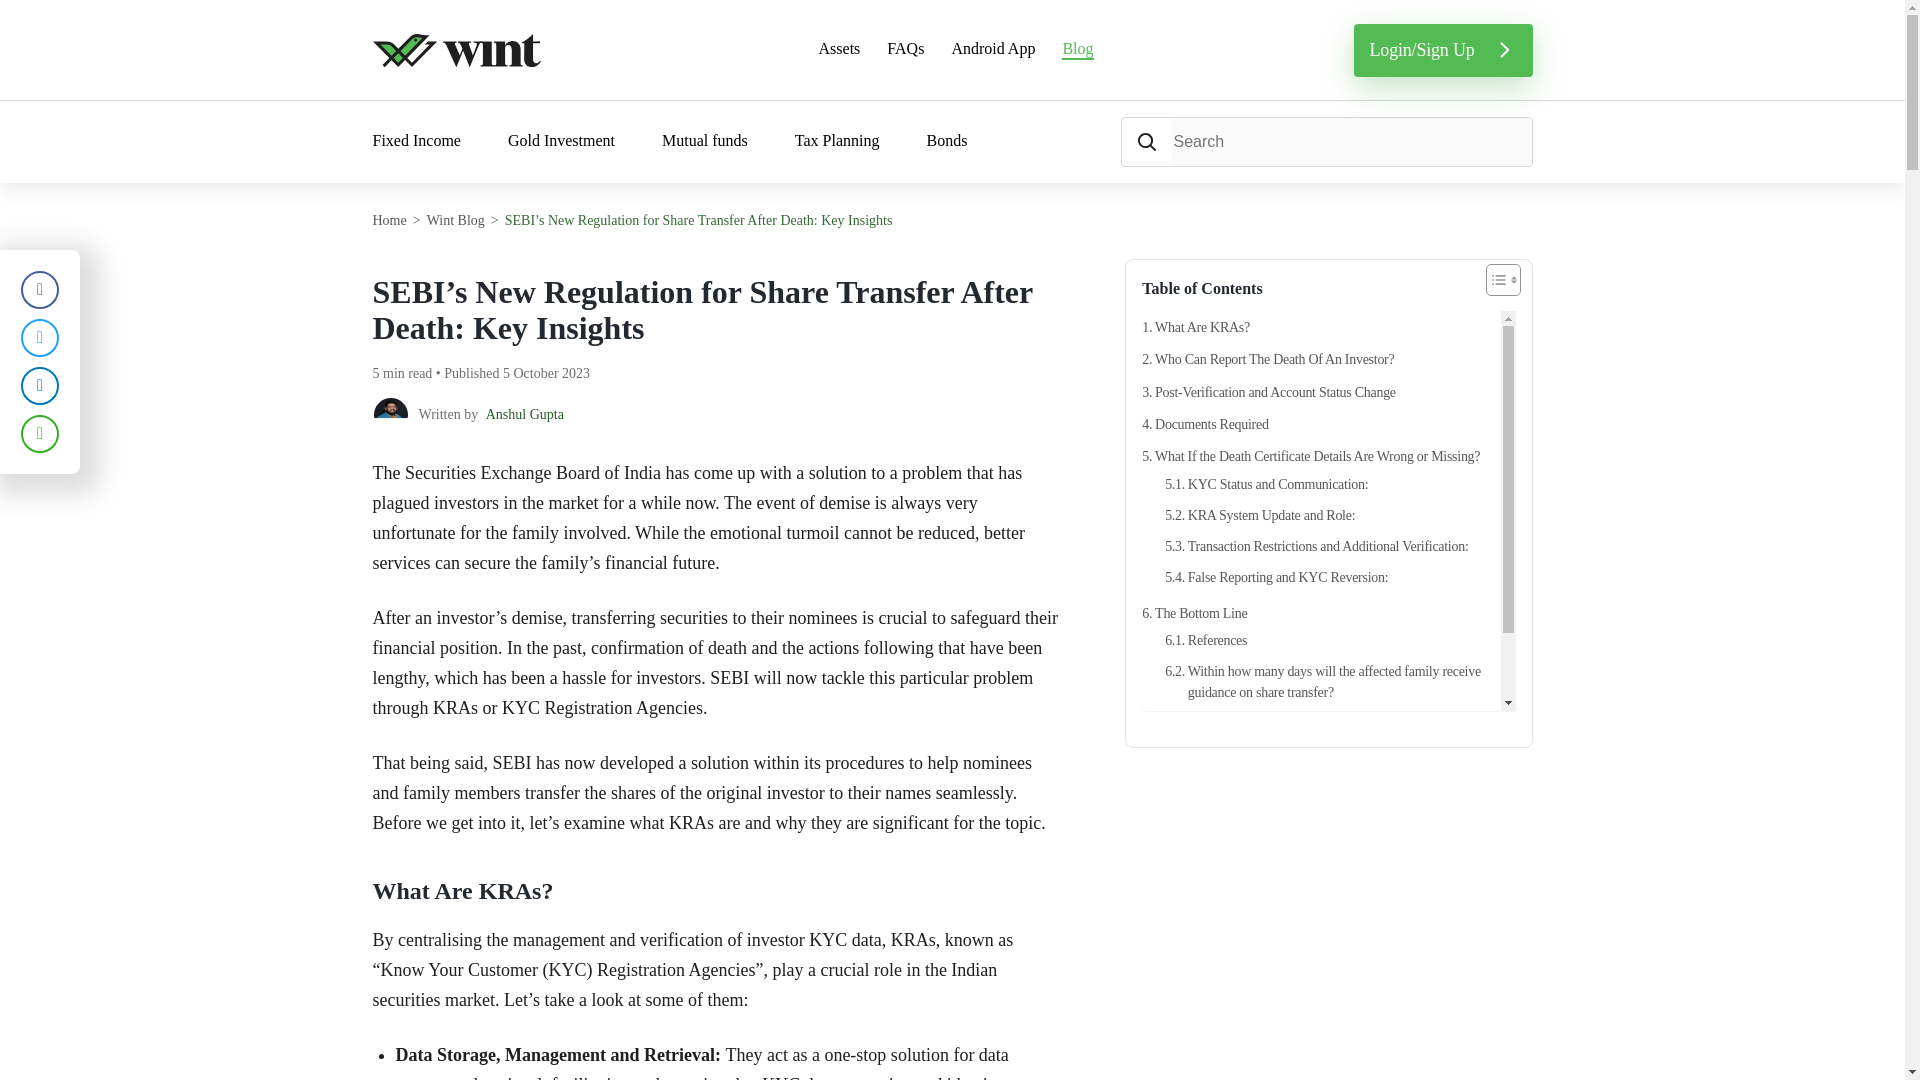 The width and height of the screenshot is (1920, 1080). I want to click on Assets, so click(840, 50).